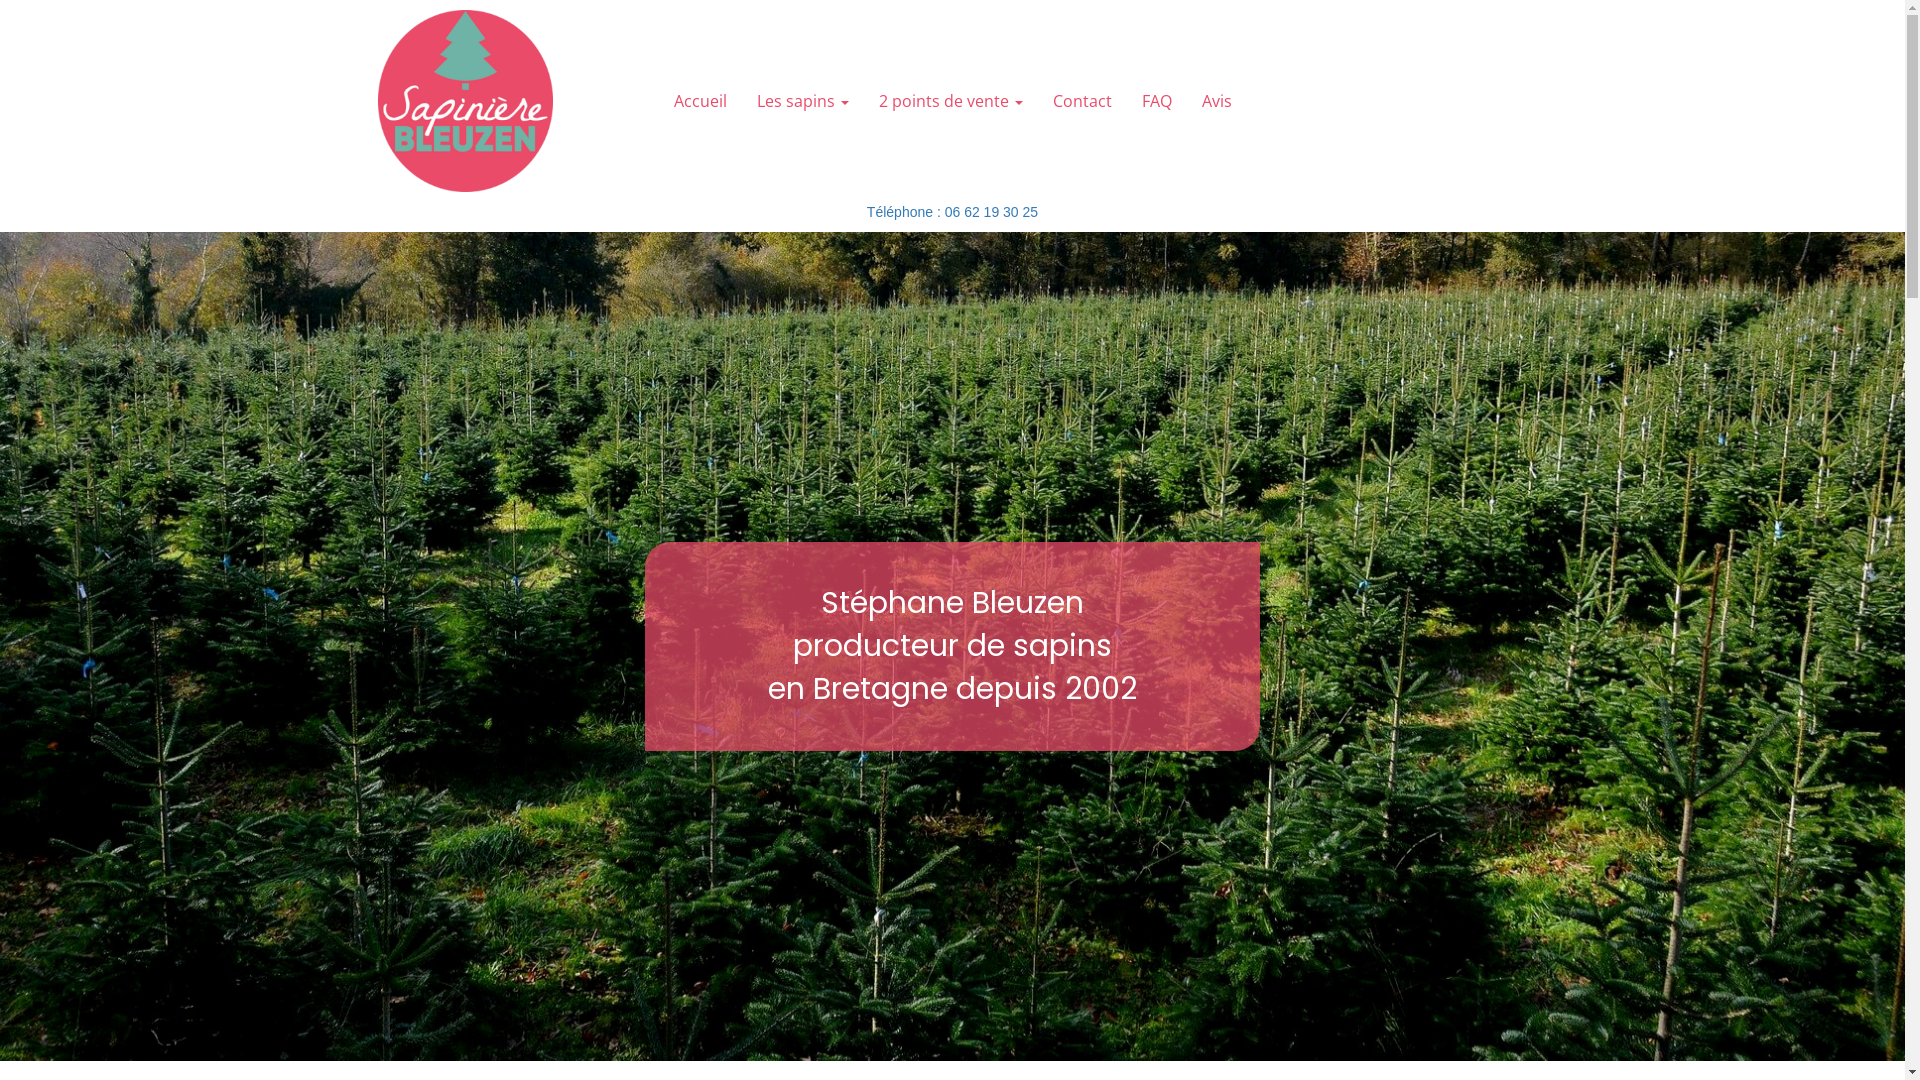 Image resolution: width=1920 pixels, height=1080 pixels. What do you see at coordinates (1082, 102) in the screenshot?
I see `Contact` at bounding box center [1082, 102].